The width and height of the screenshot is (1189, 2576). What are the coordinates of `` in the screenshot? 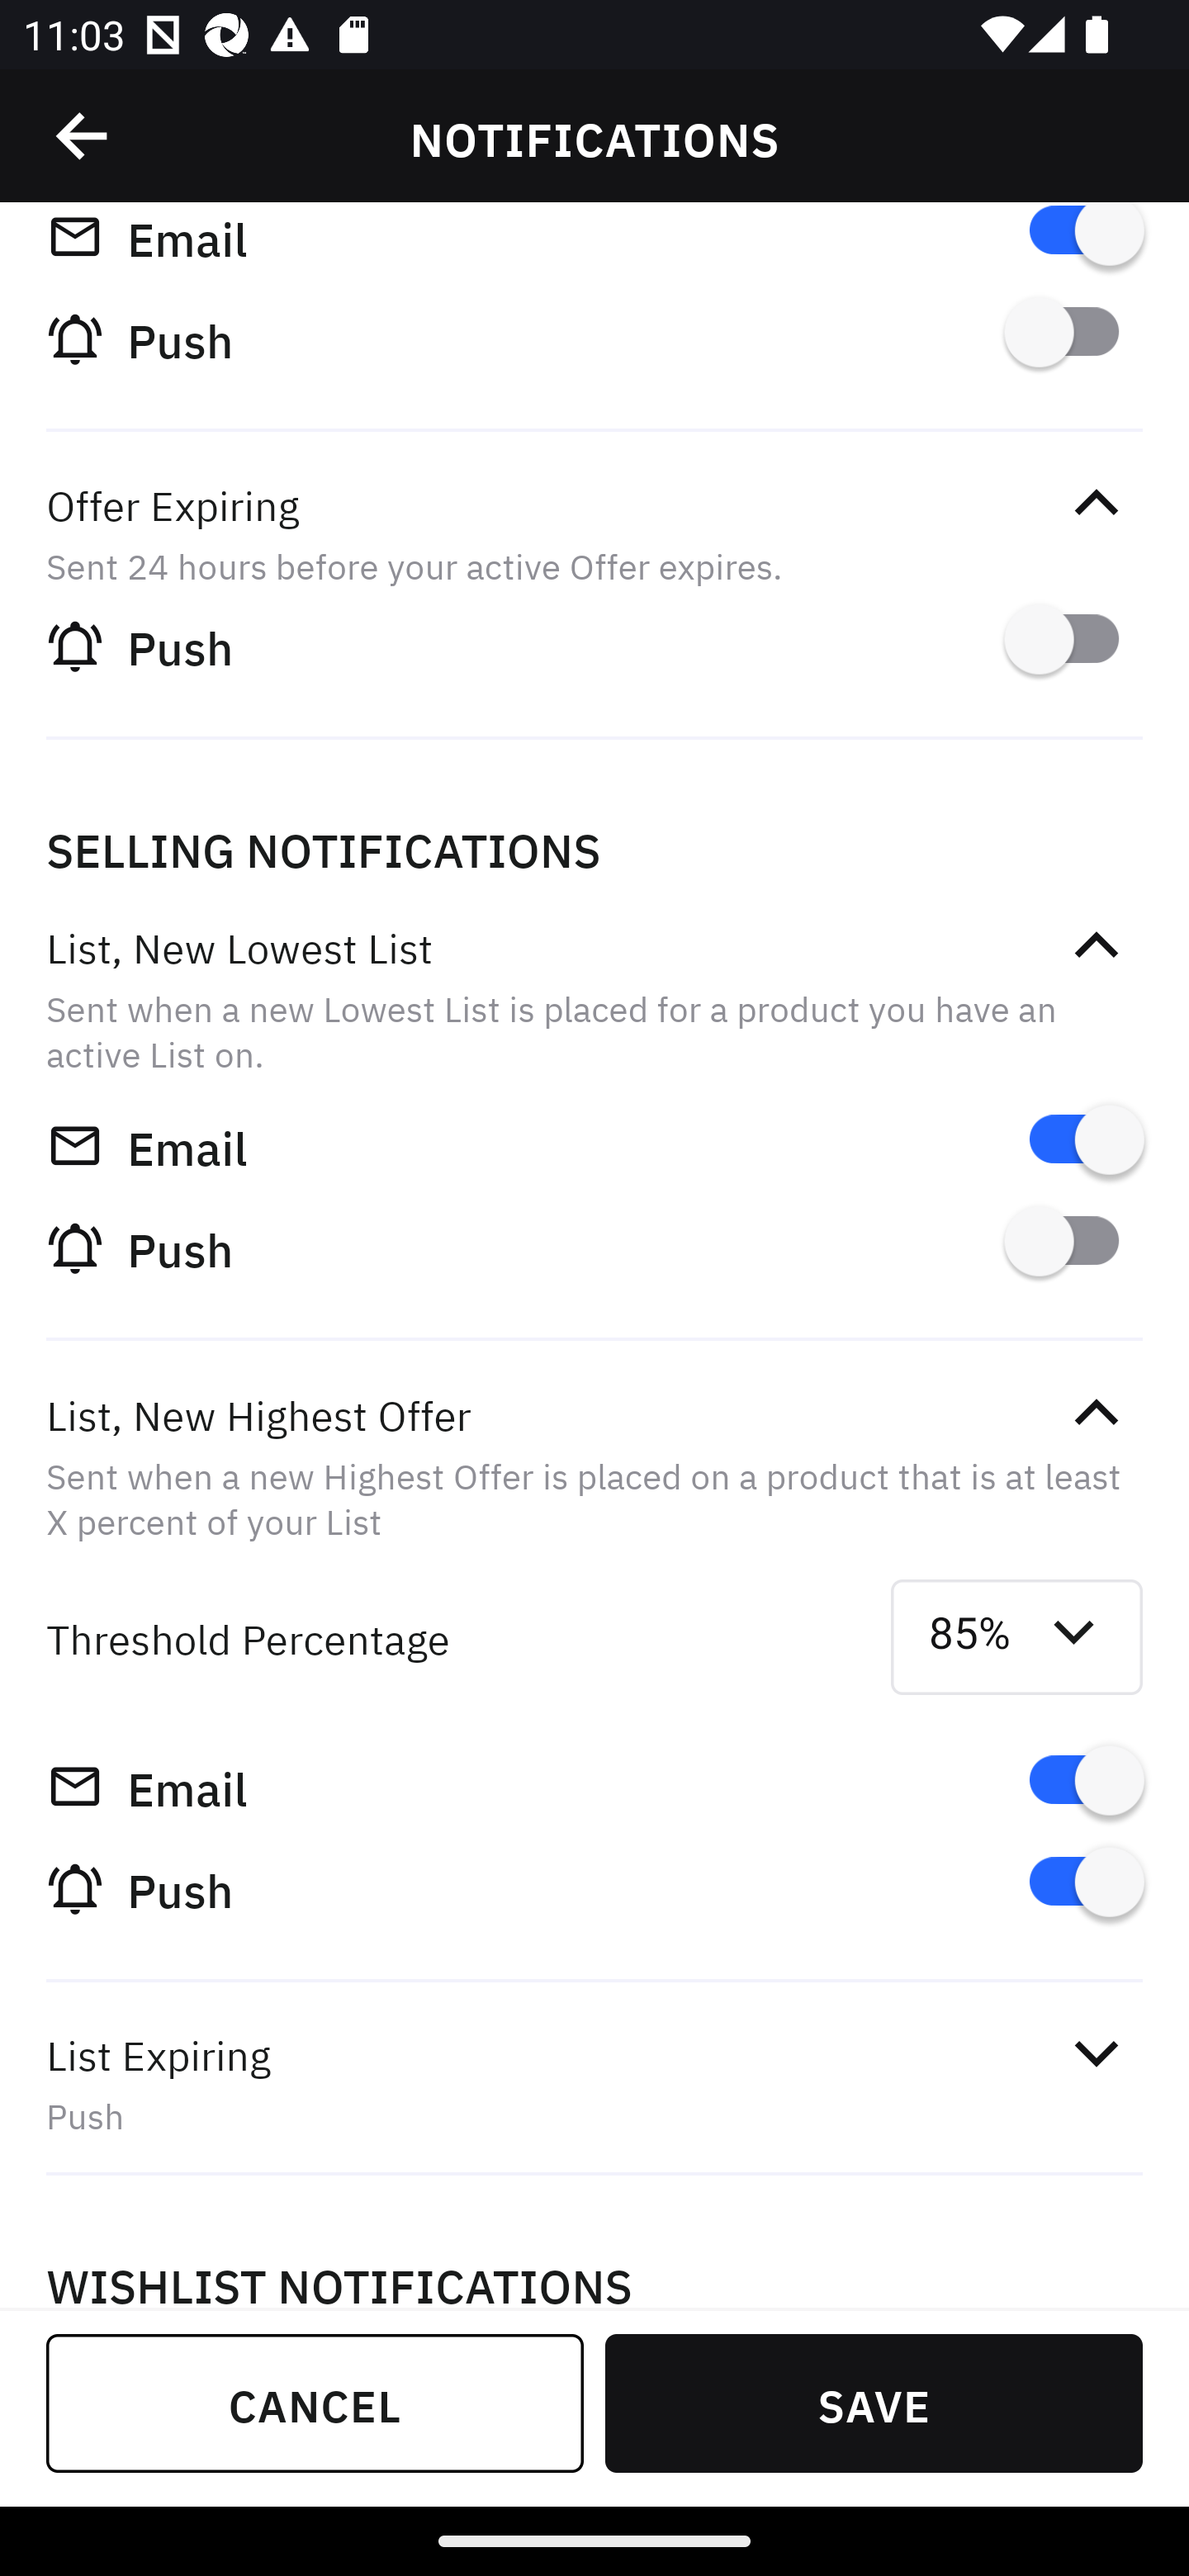 It's located at (1096, 2054).